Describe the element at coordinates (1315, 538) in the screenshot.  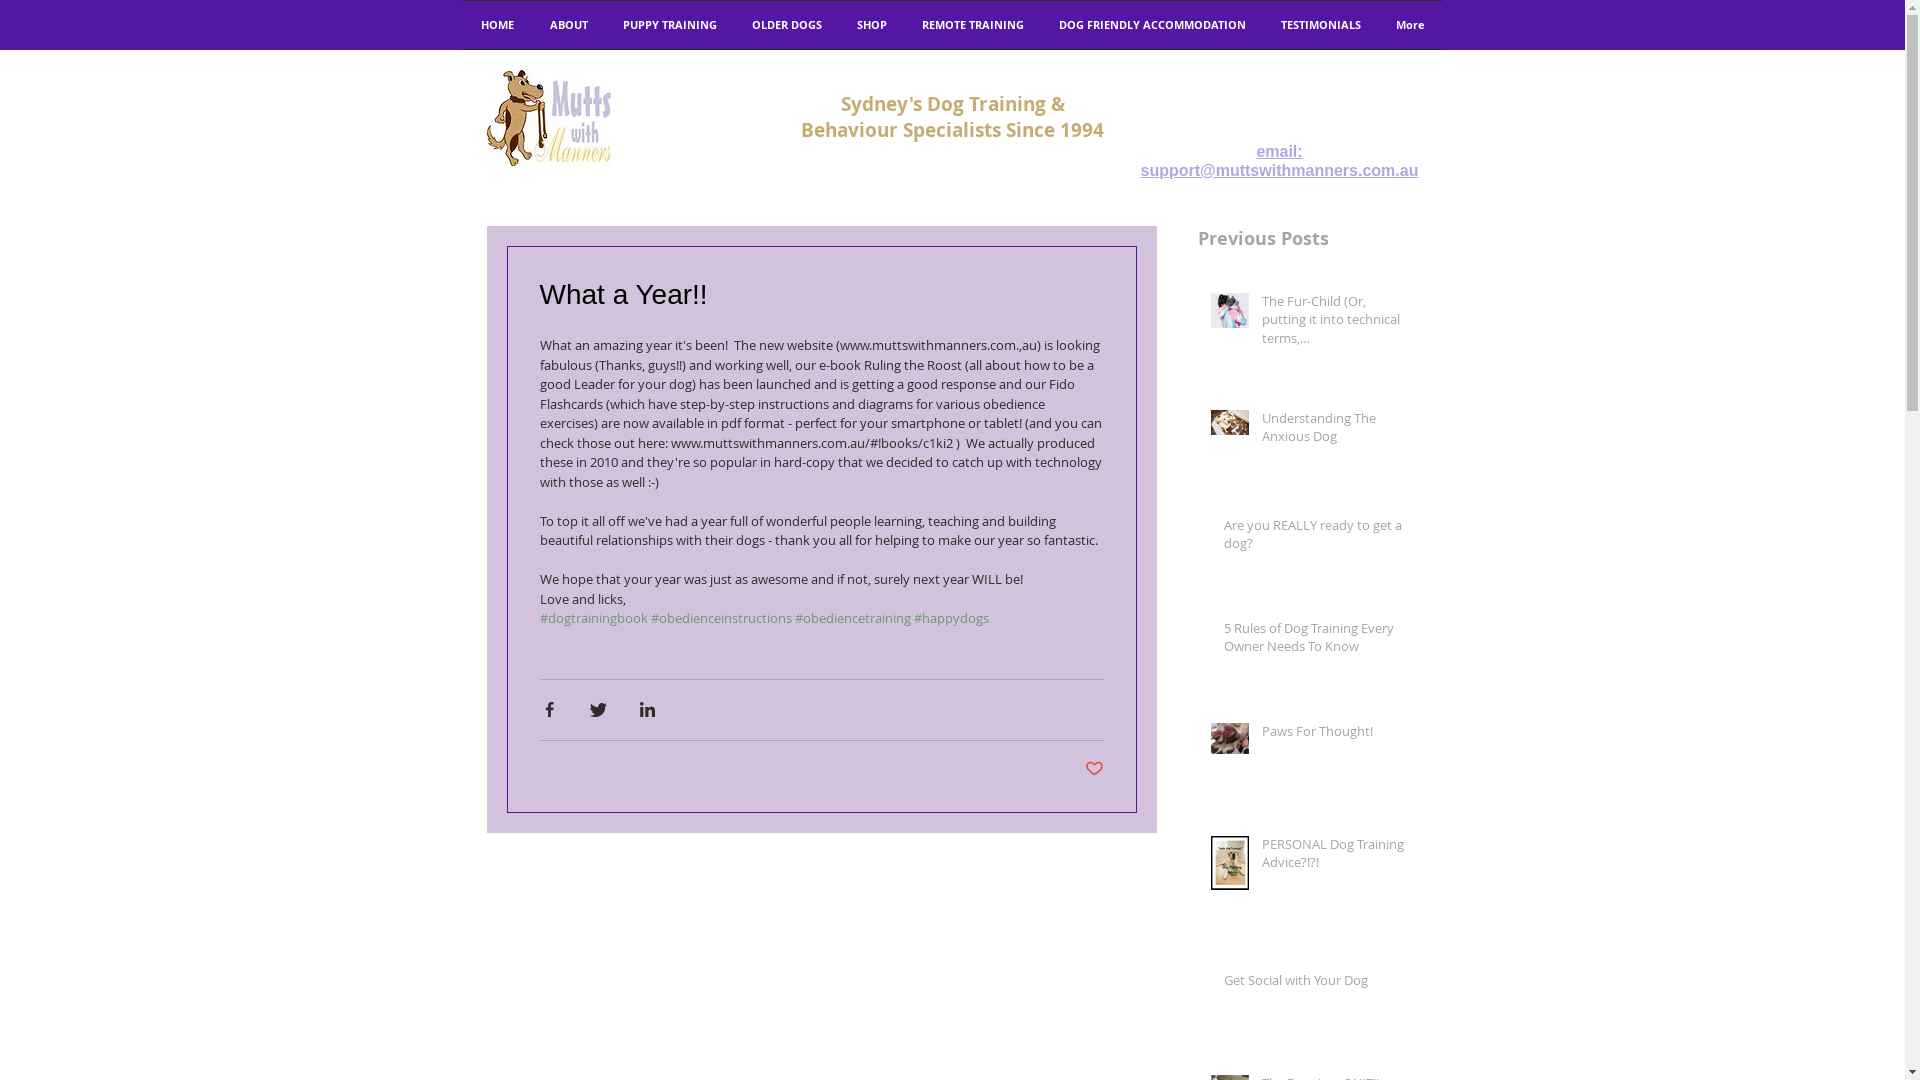
I see `Are you REALLY ready to get a dog?` at that location.